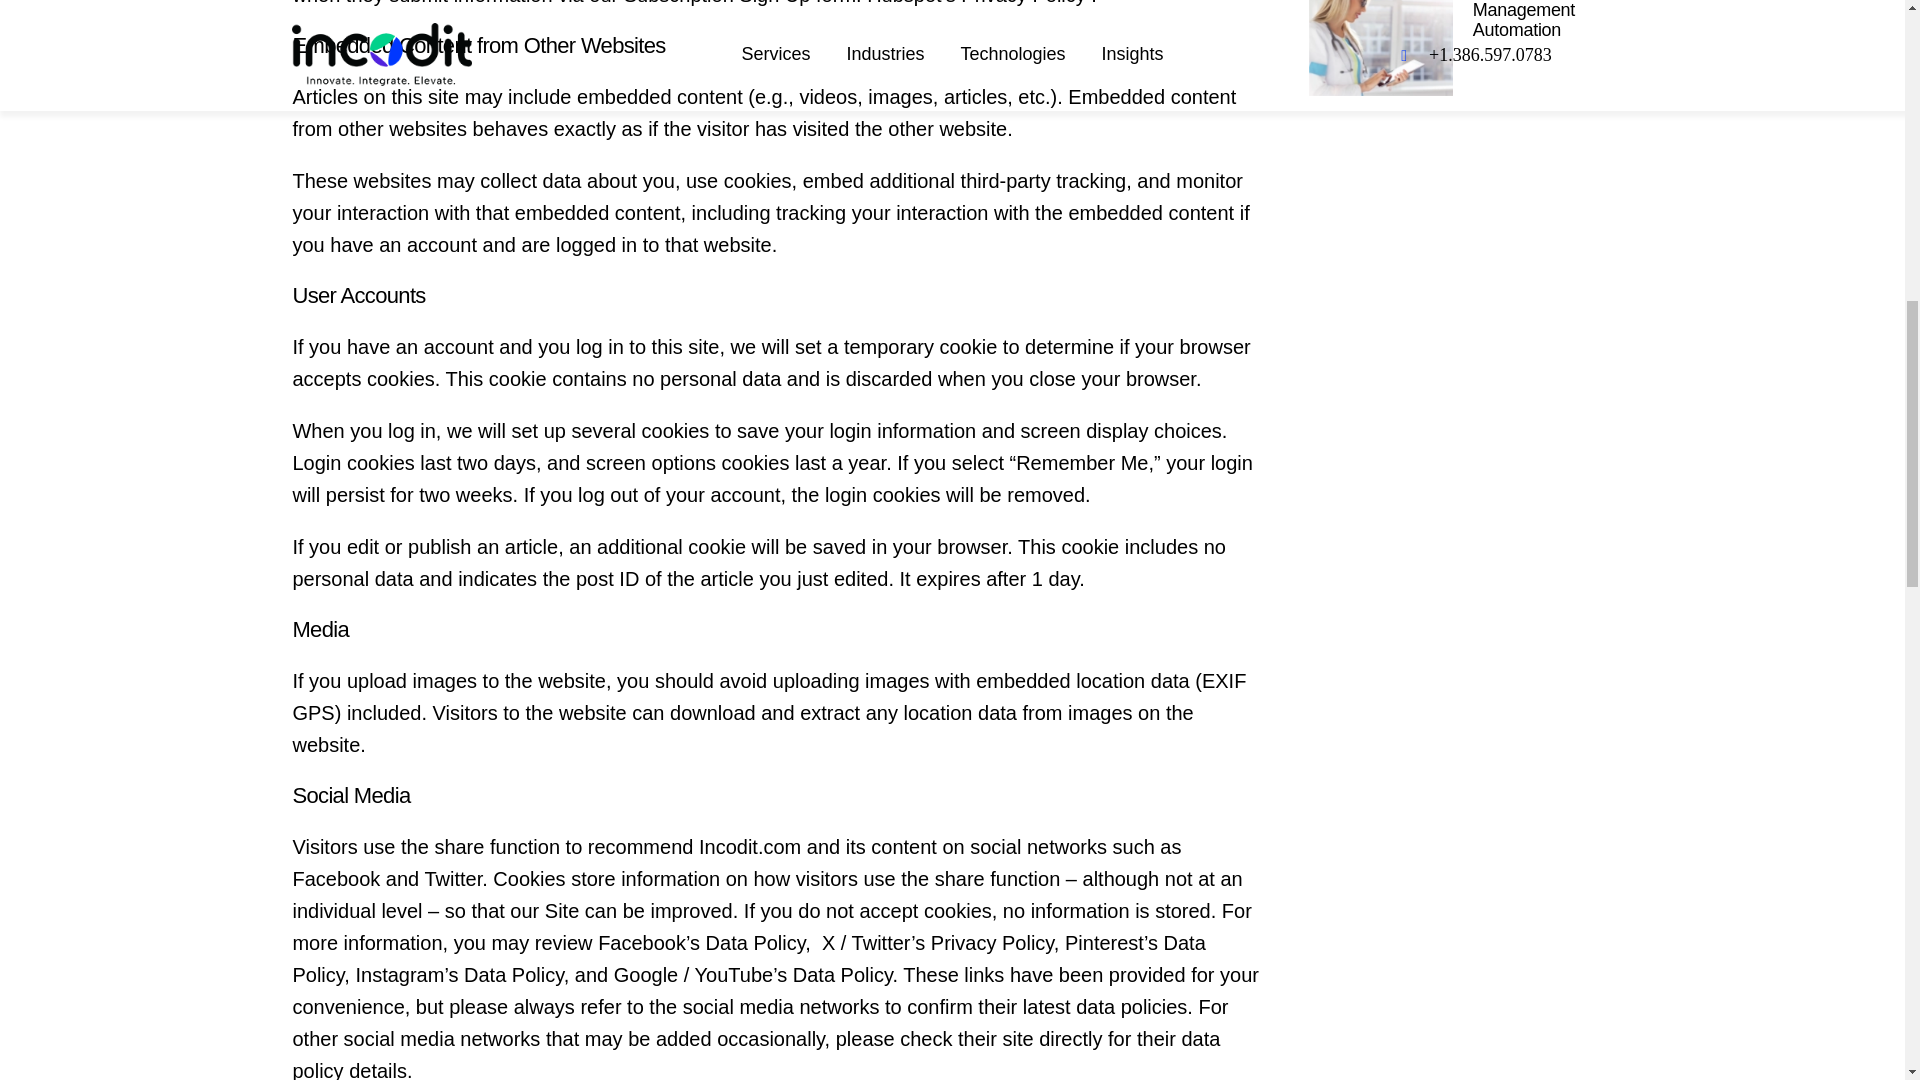  I want to click on Patient Data Management Automation, so click(1523, 20).